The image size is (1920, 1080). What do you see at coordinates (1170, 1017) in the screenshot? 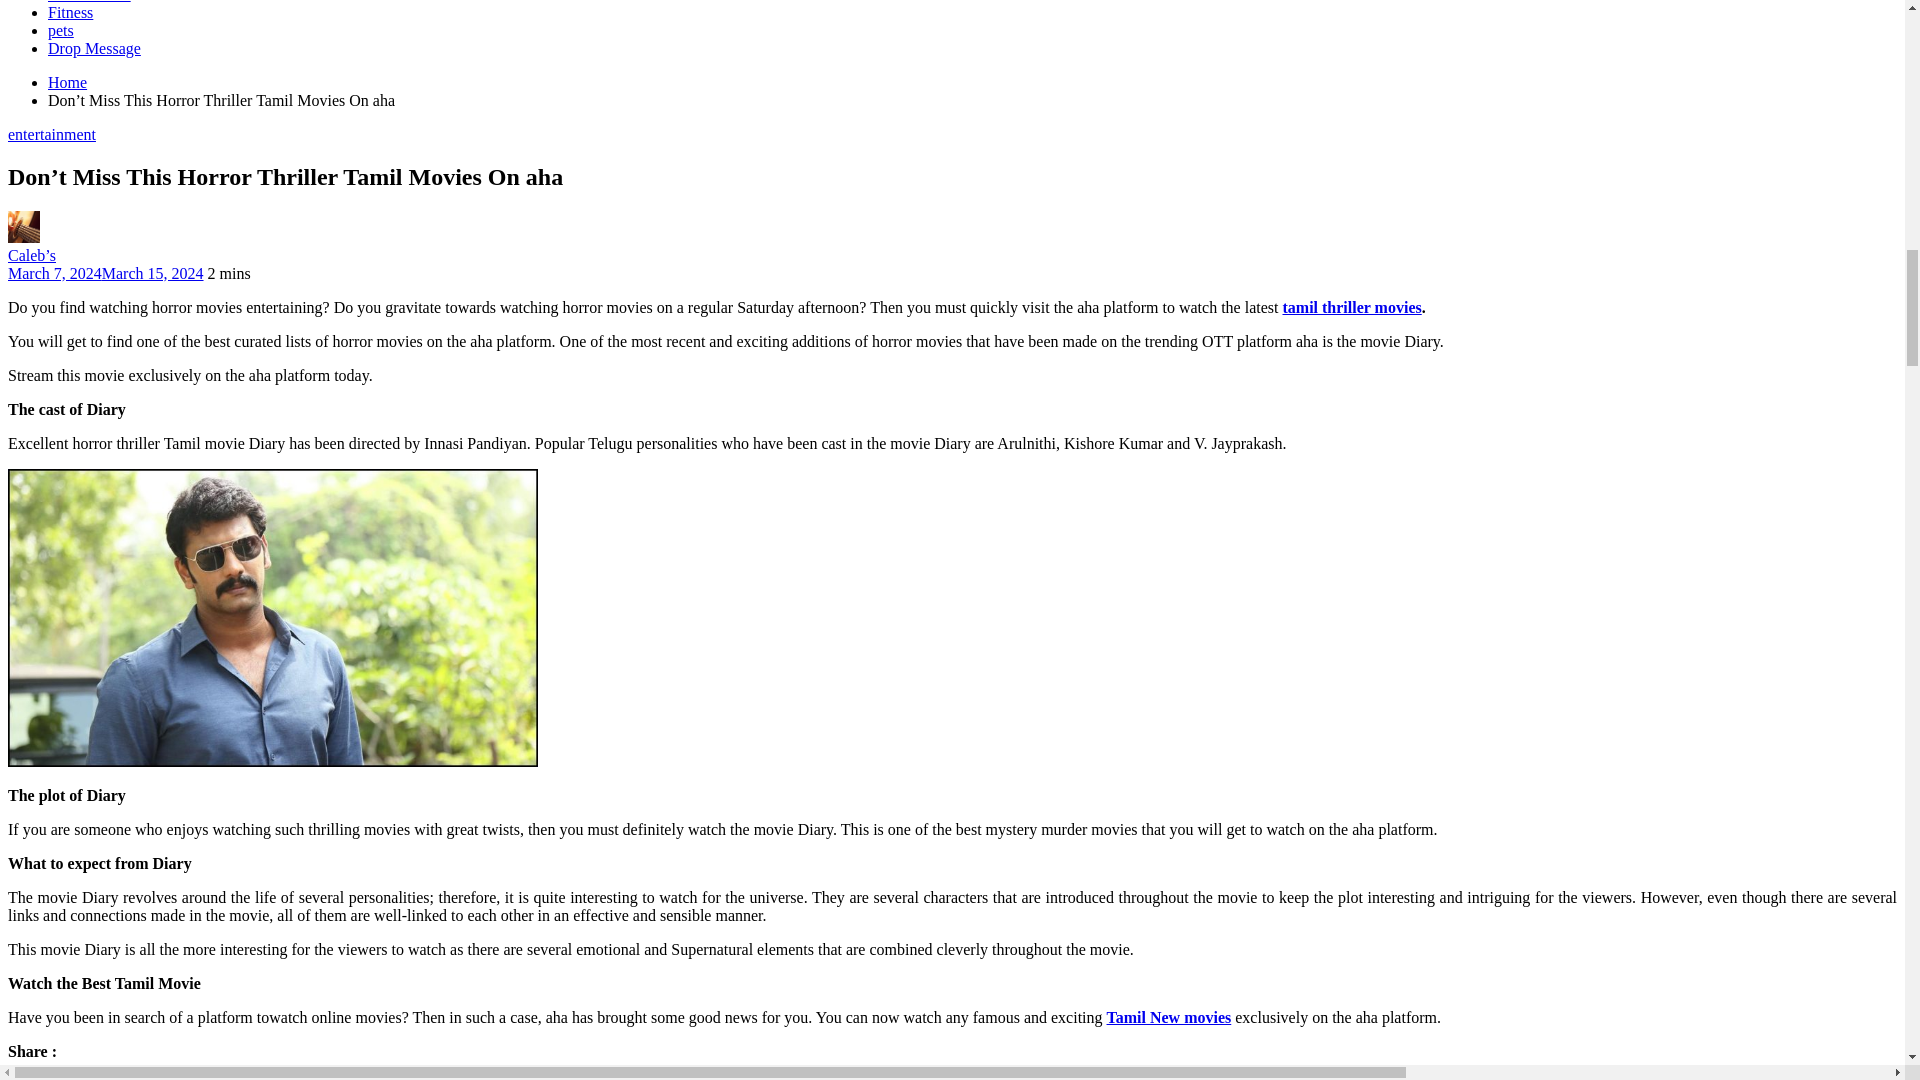
I see `Tamil New movies` at bounding box center [1170, 1017].